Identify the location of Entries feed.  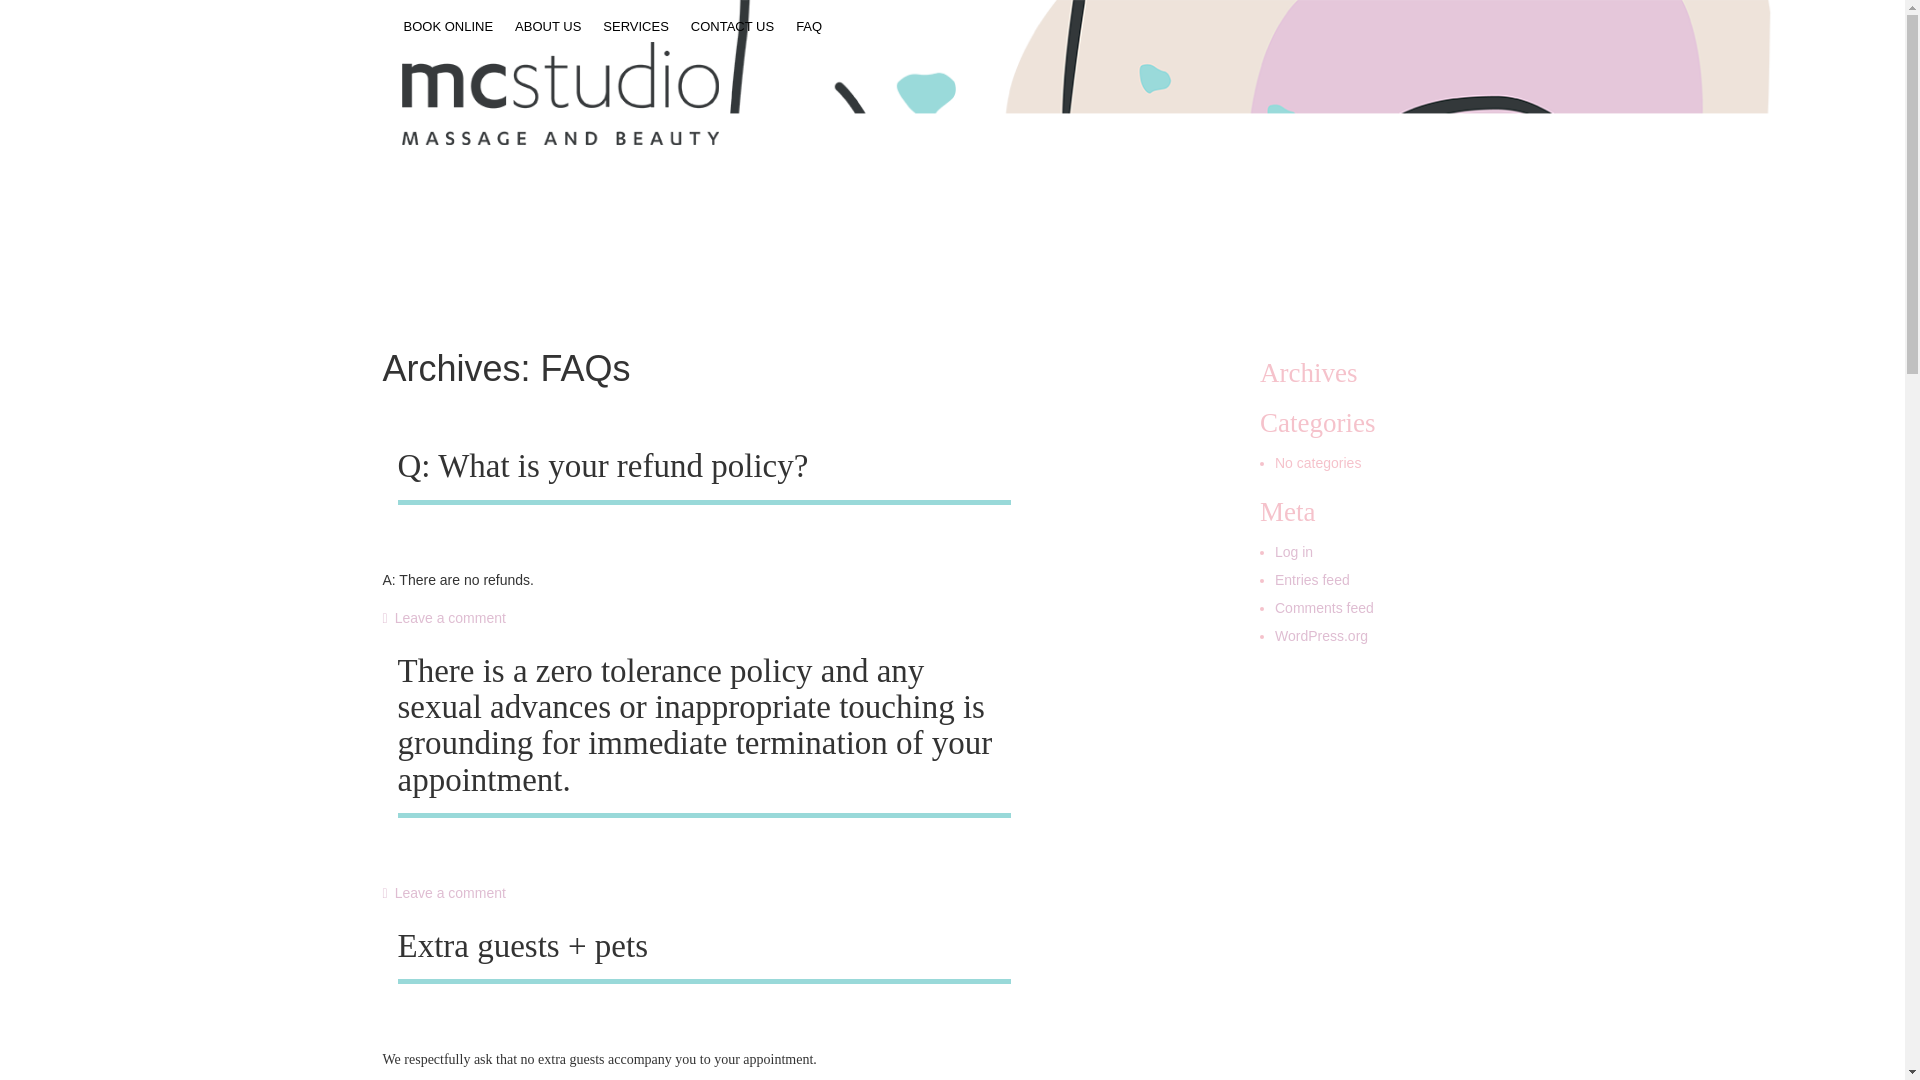
(1312, 580).